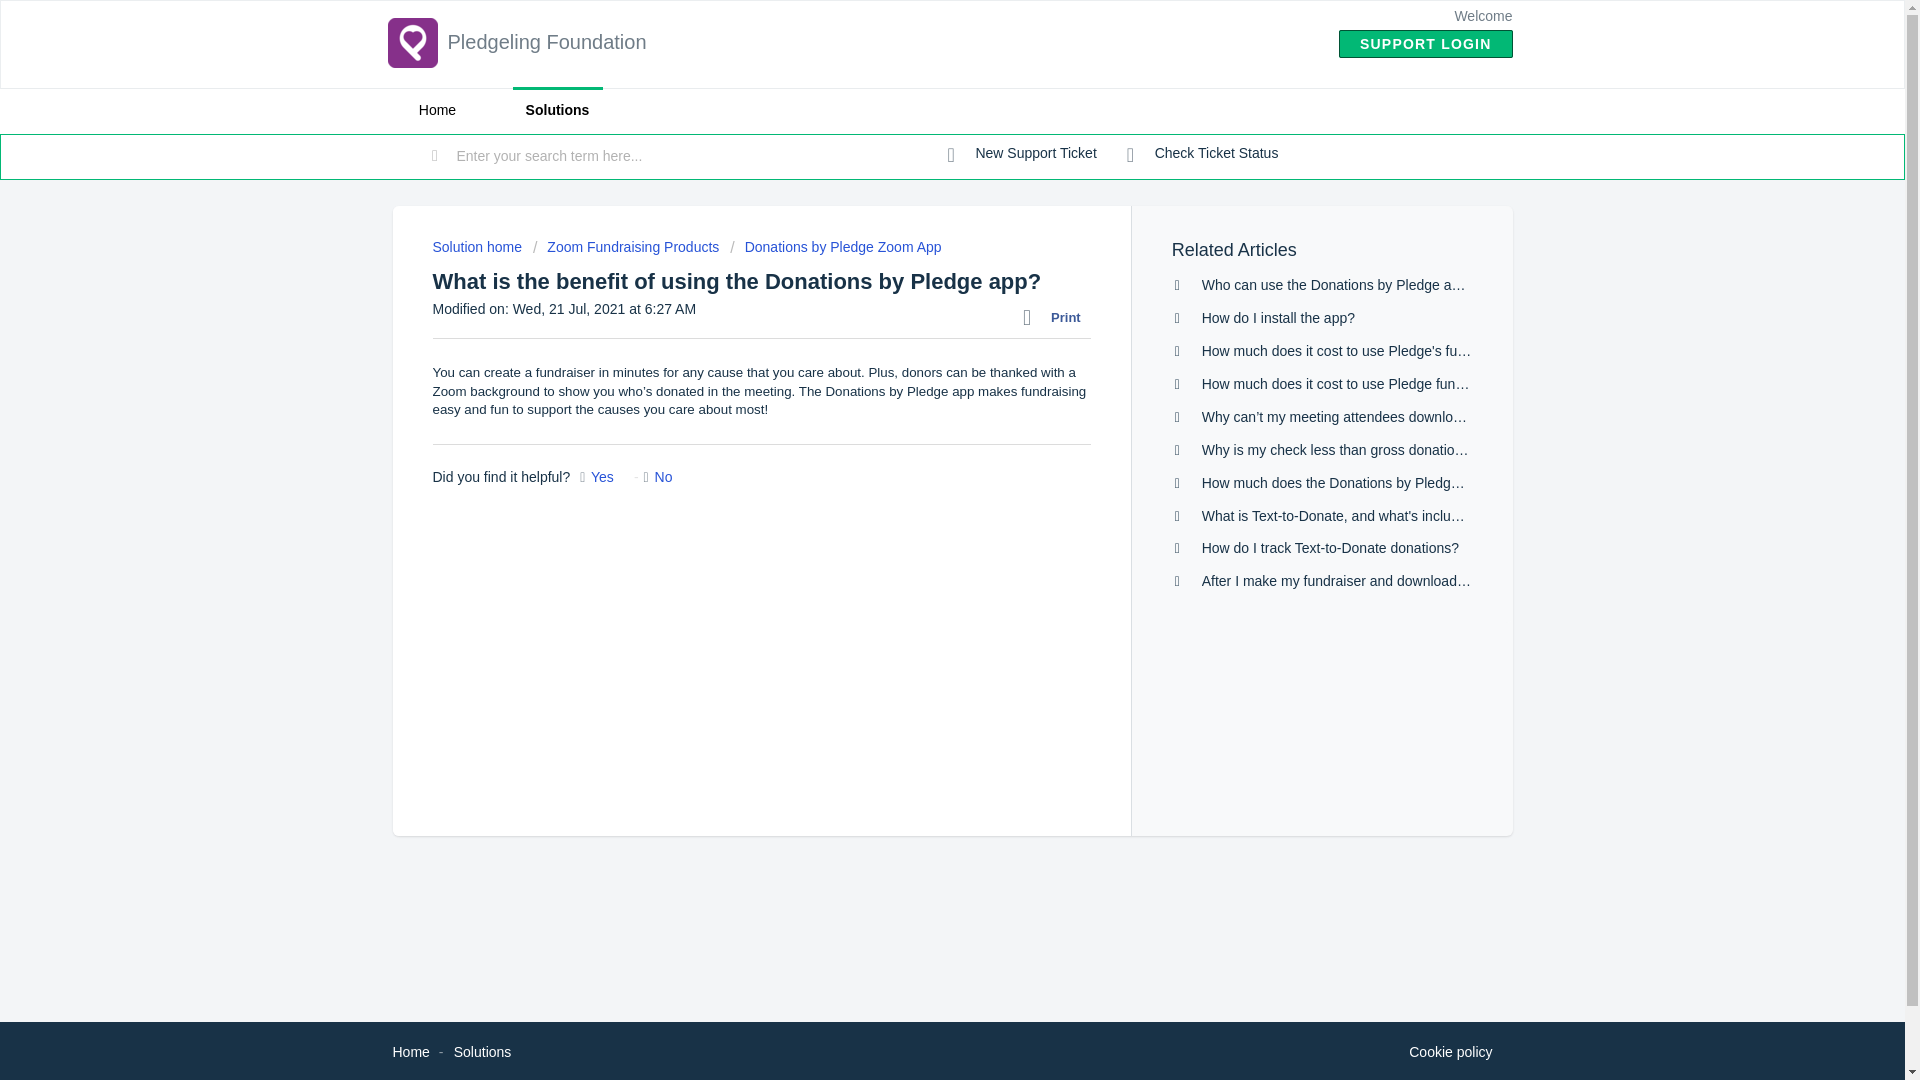  What do you see at coordinates (1202, 154) in the screenshot?
I see `Check Ticket Status` at bounding box center [1202, 154].